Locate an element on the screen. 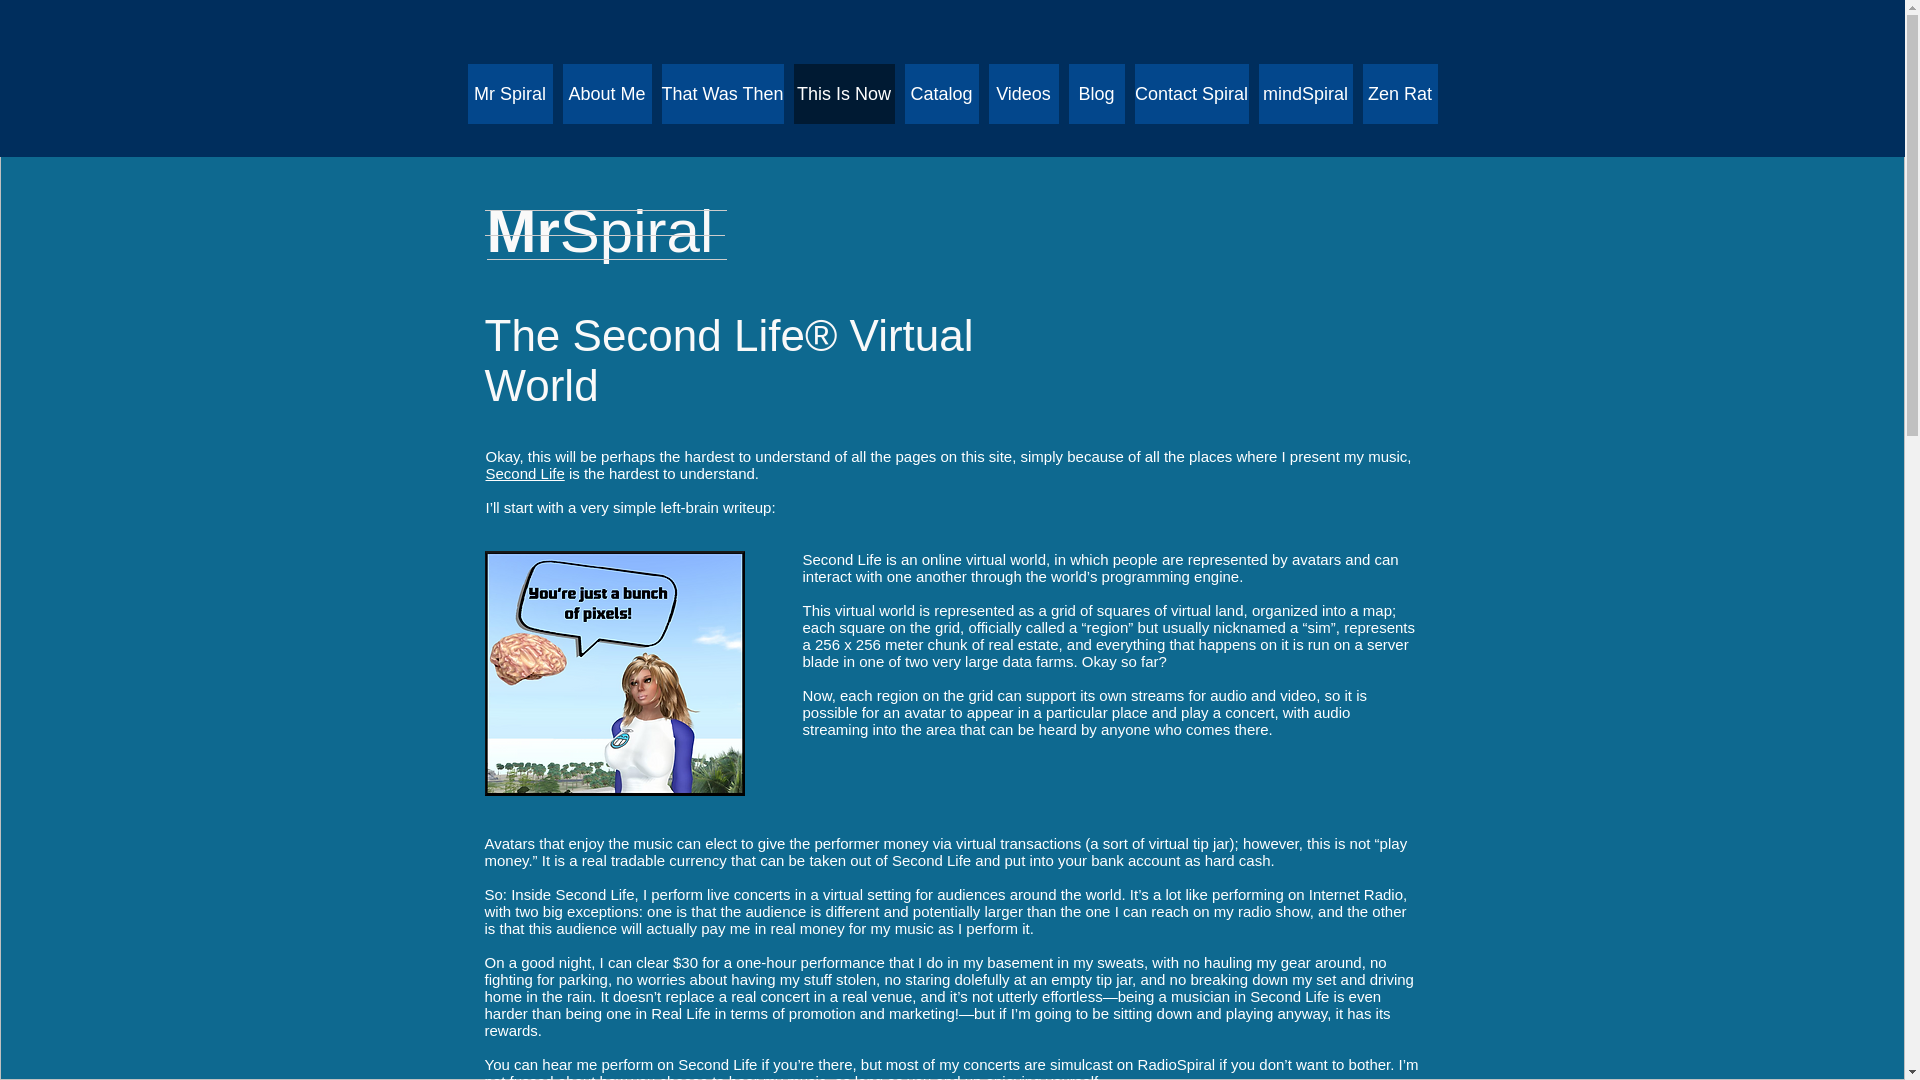 The height and width of the screenshot is (1080, 1920). Second Life is located at coordinates (524, 473).